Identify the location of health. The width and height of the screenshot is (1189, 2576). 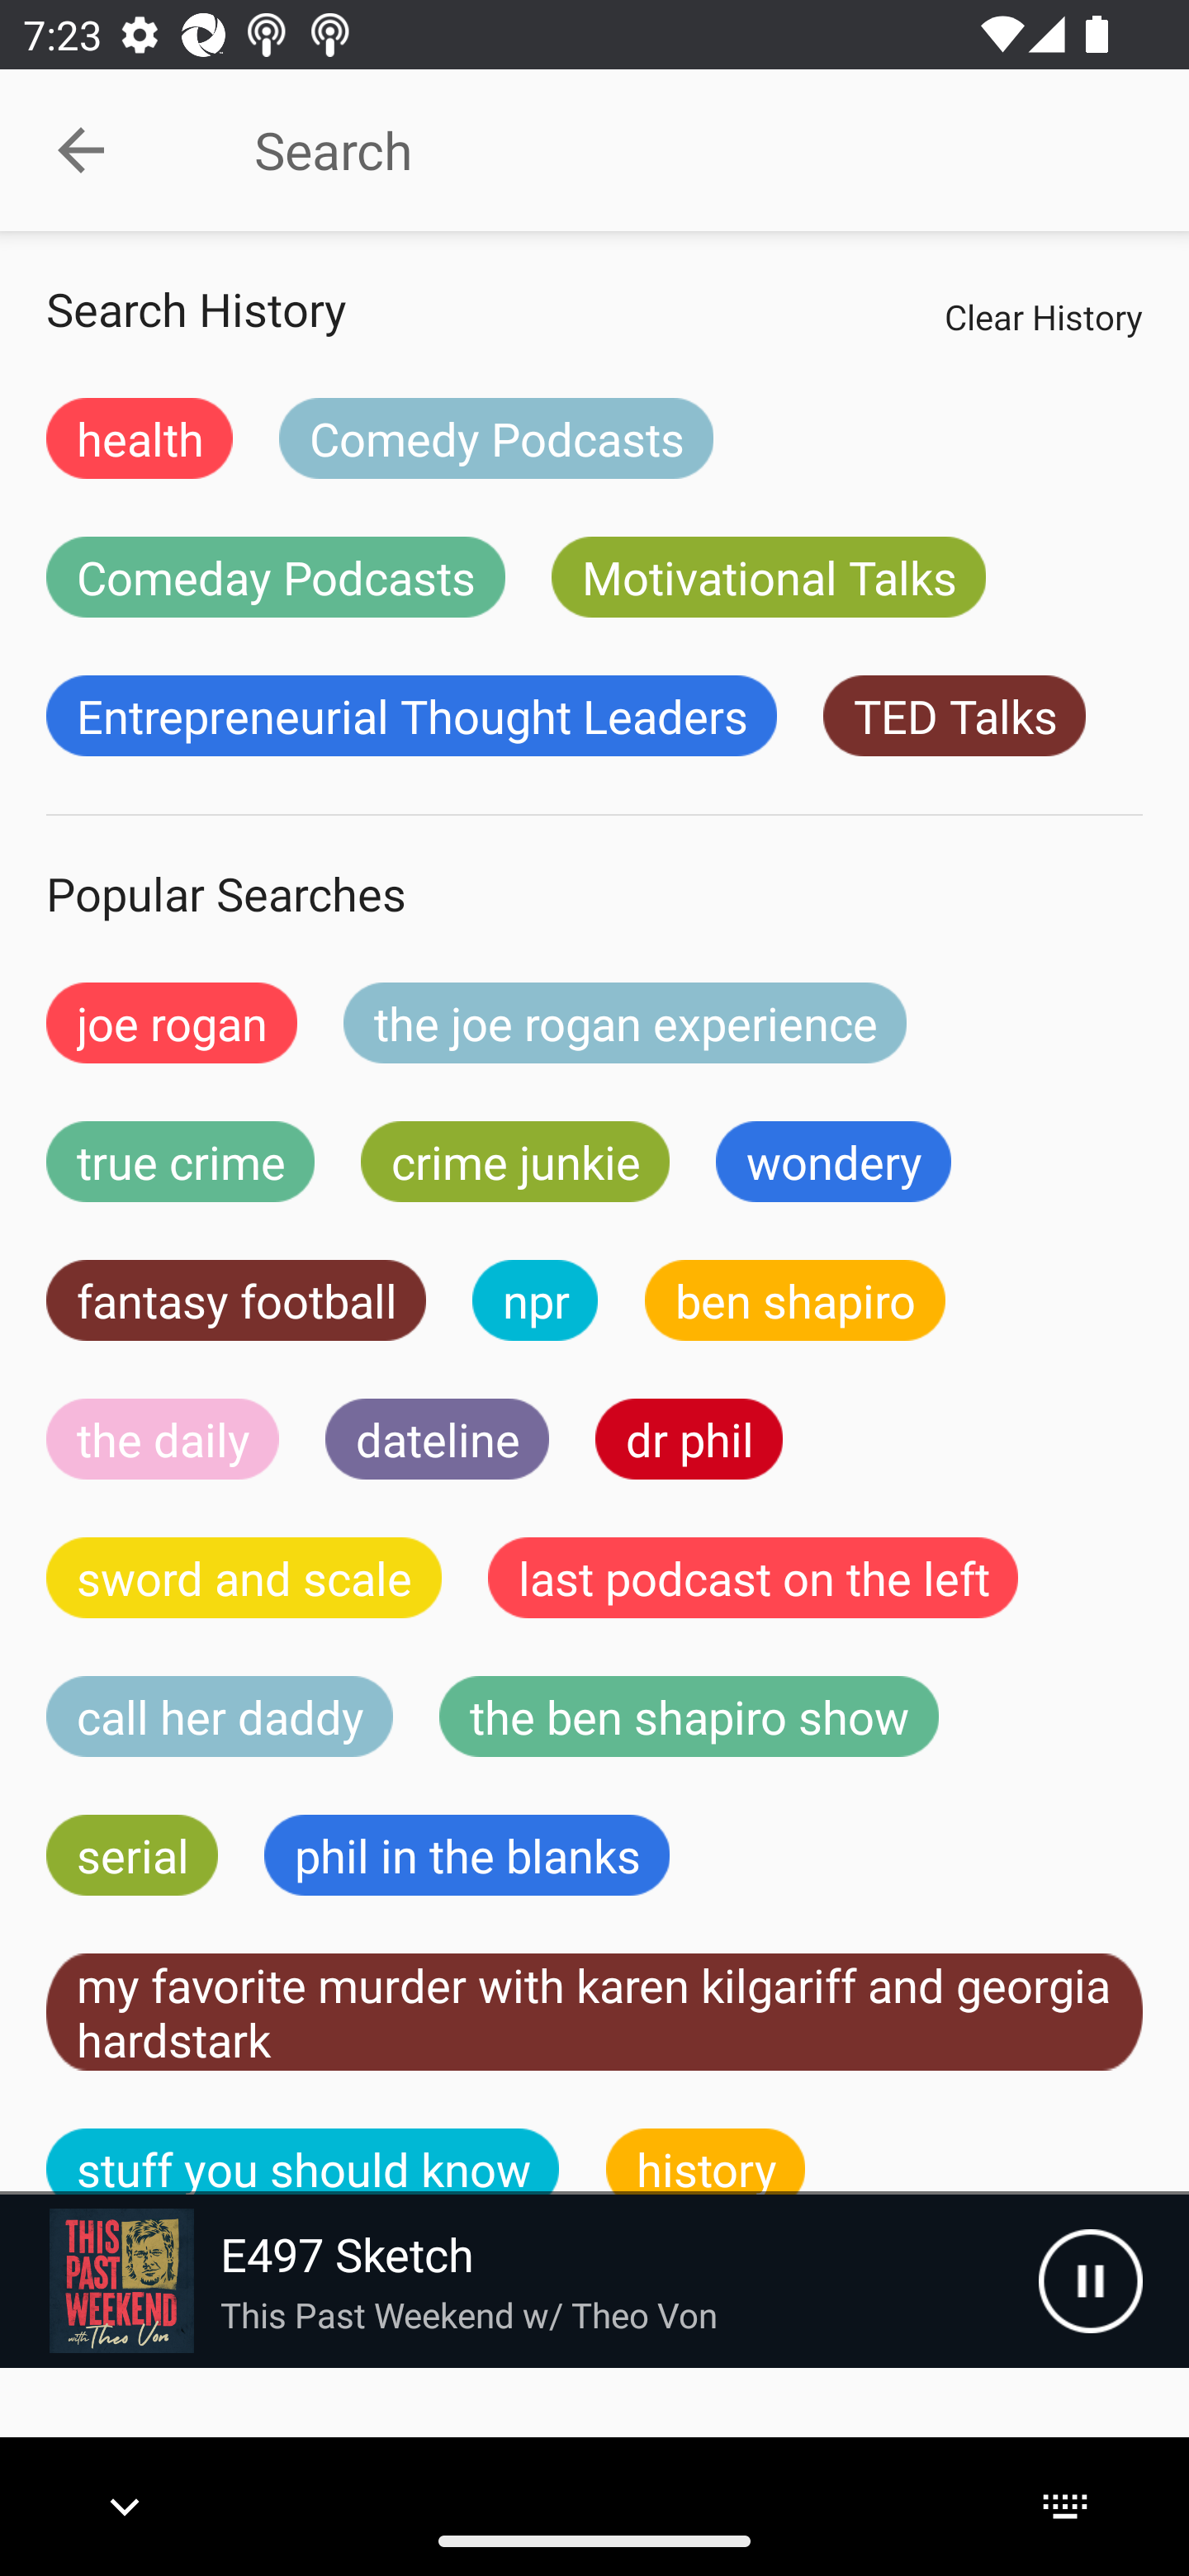
(140, 438).